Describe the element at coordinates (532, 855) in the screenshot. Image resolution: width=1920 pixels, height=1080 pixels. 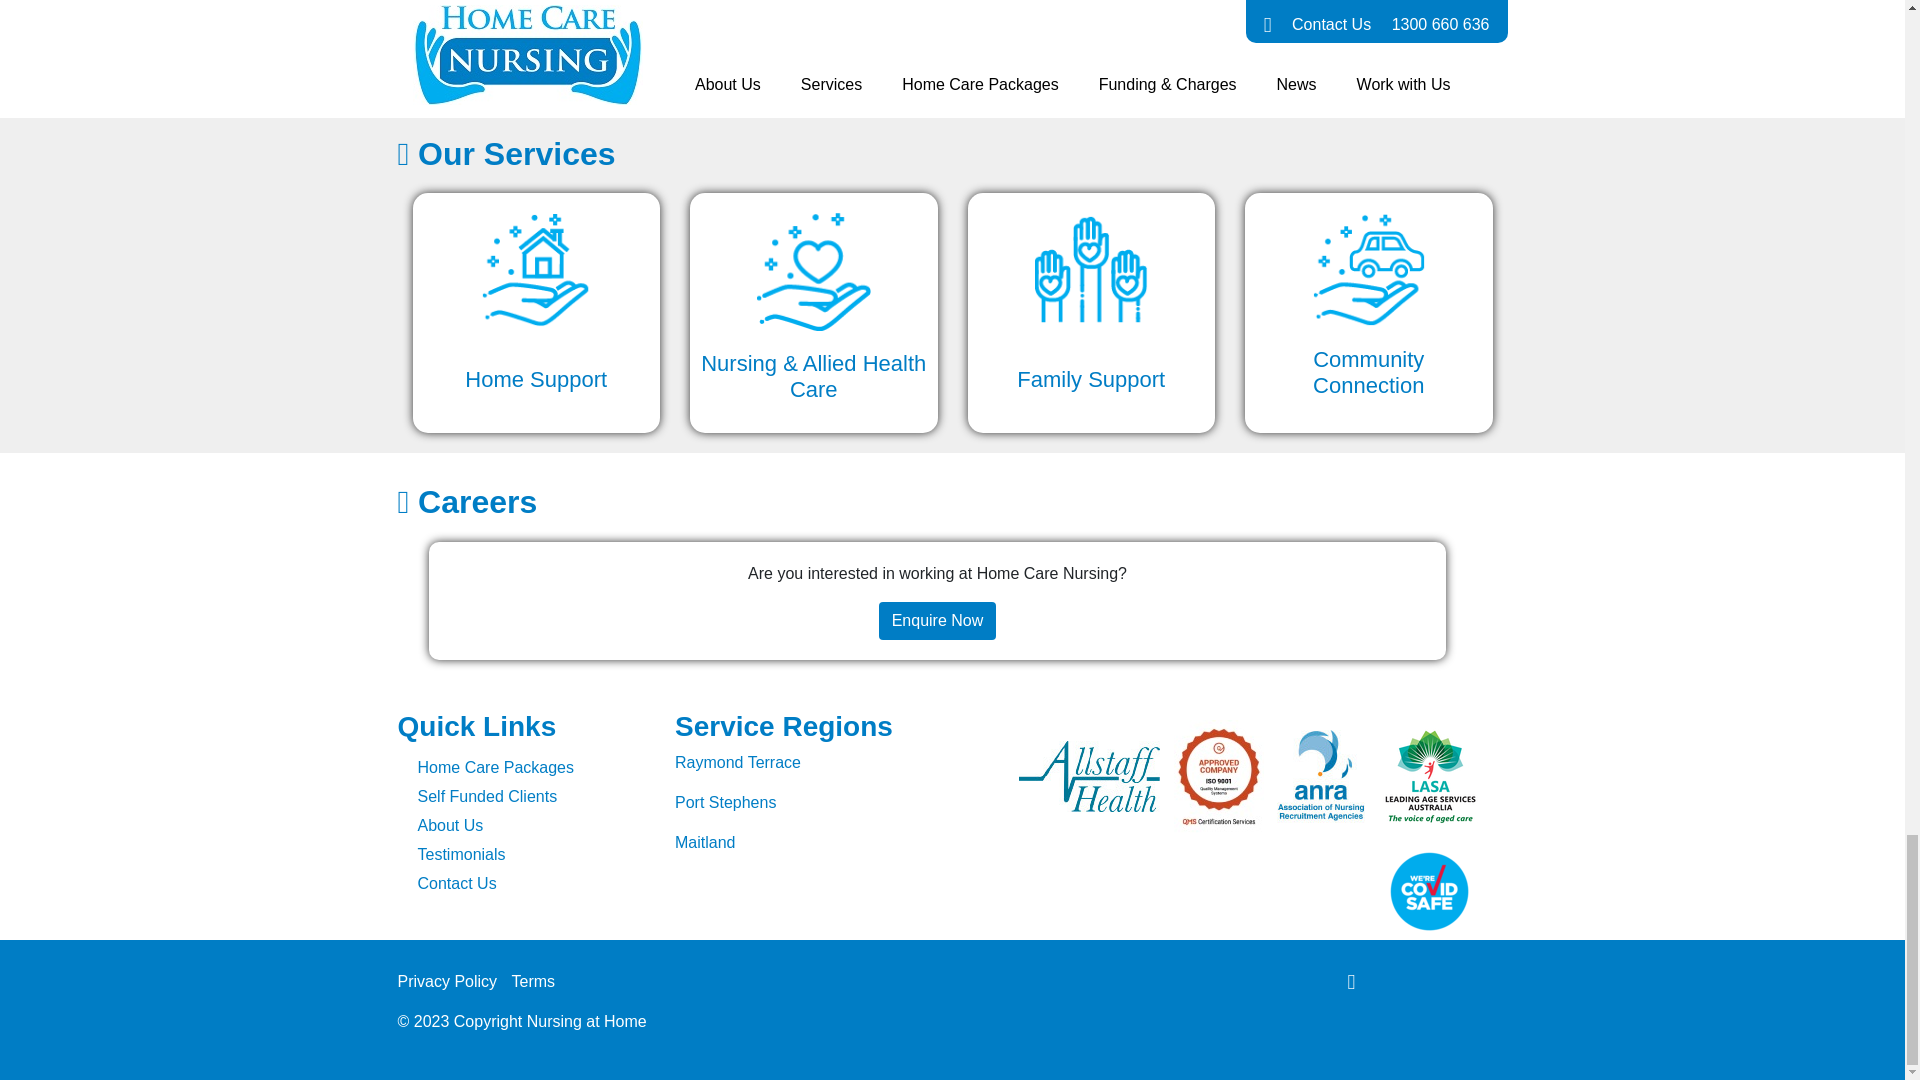
I see `Testimonials` at that location.